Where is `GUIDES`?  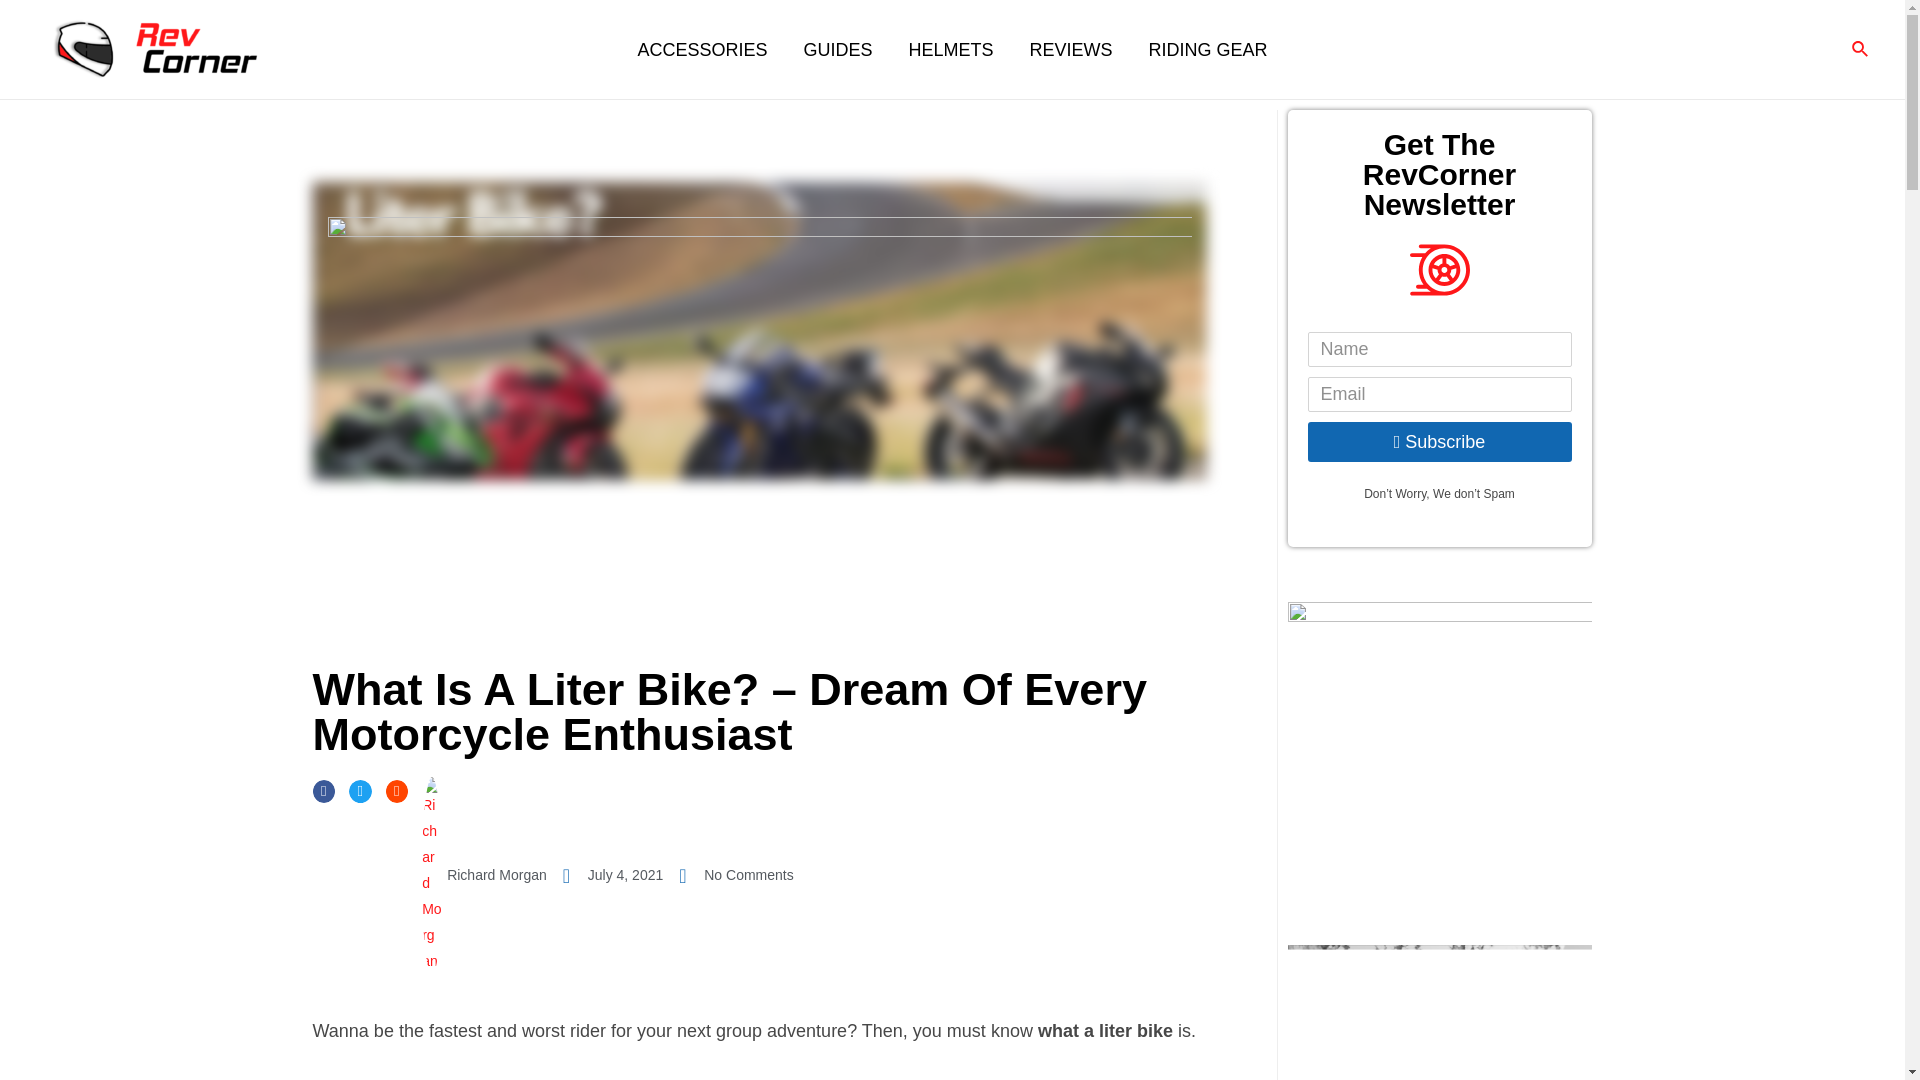
GUIDES is located at coordinates (838, 49).